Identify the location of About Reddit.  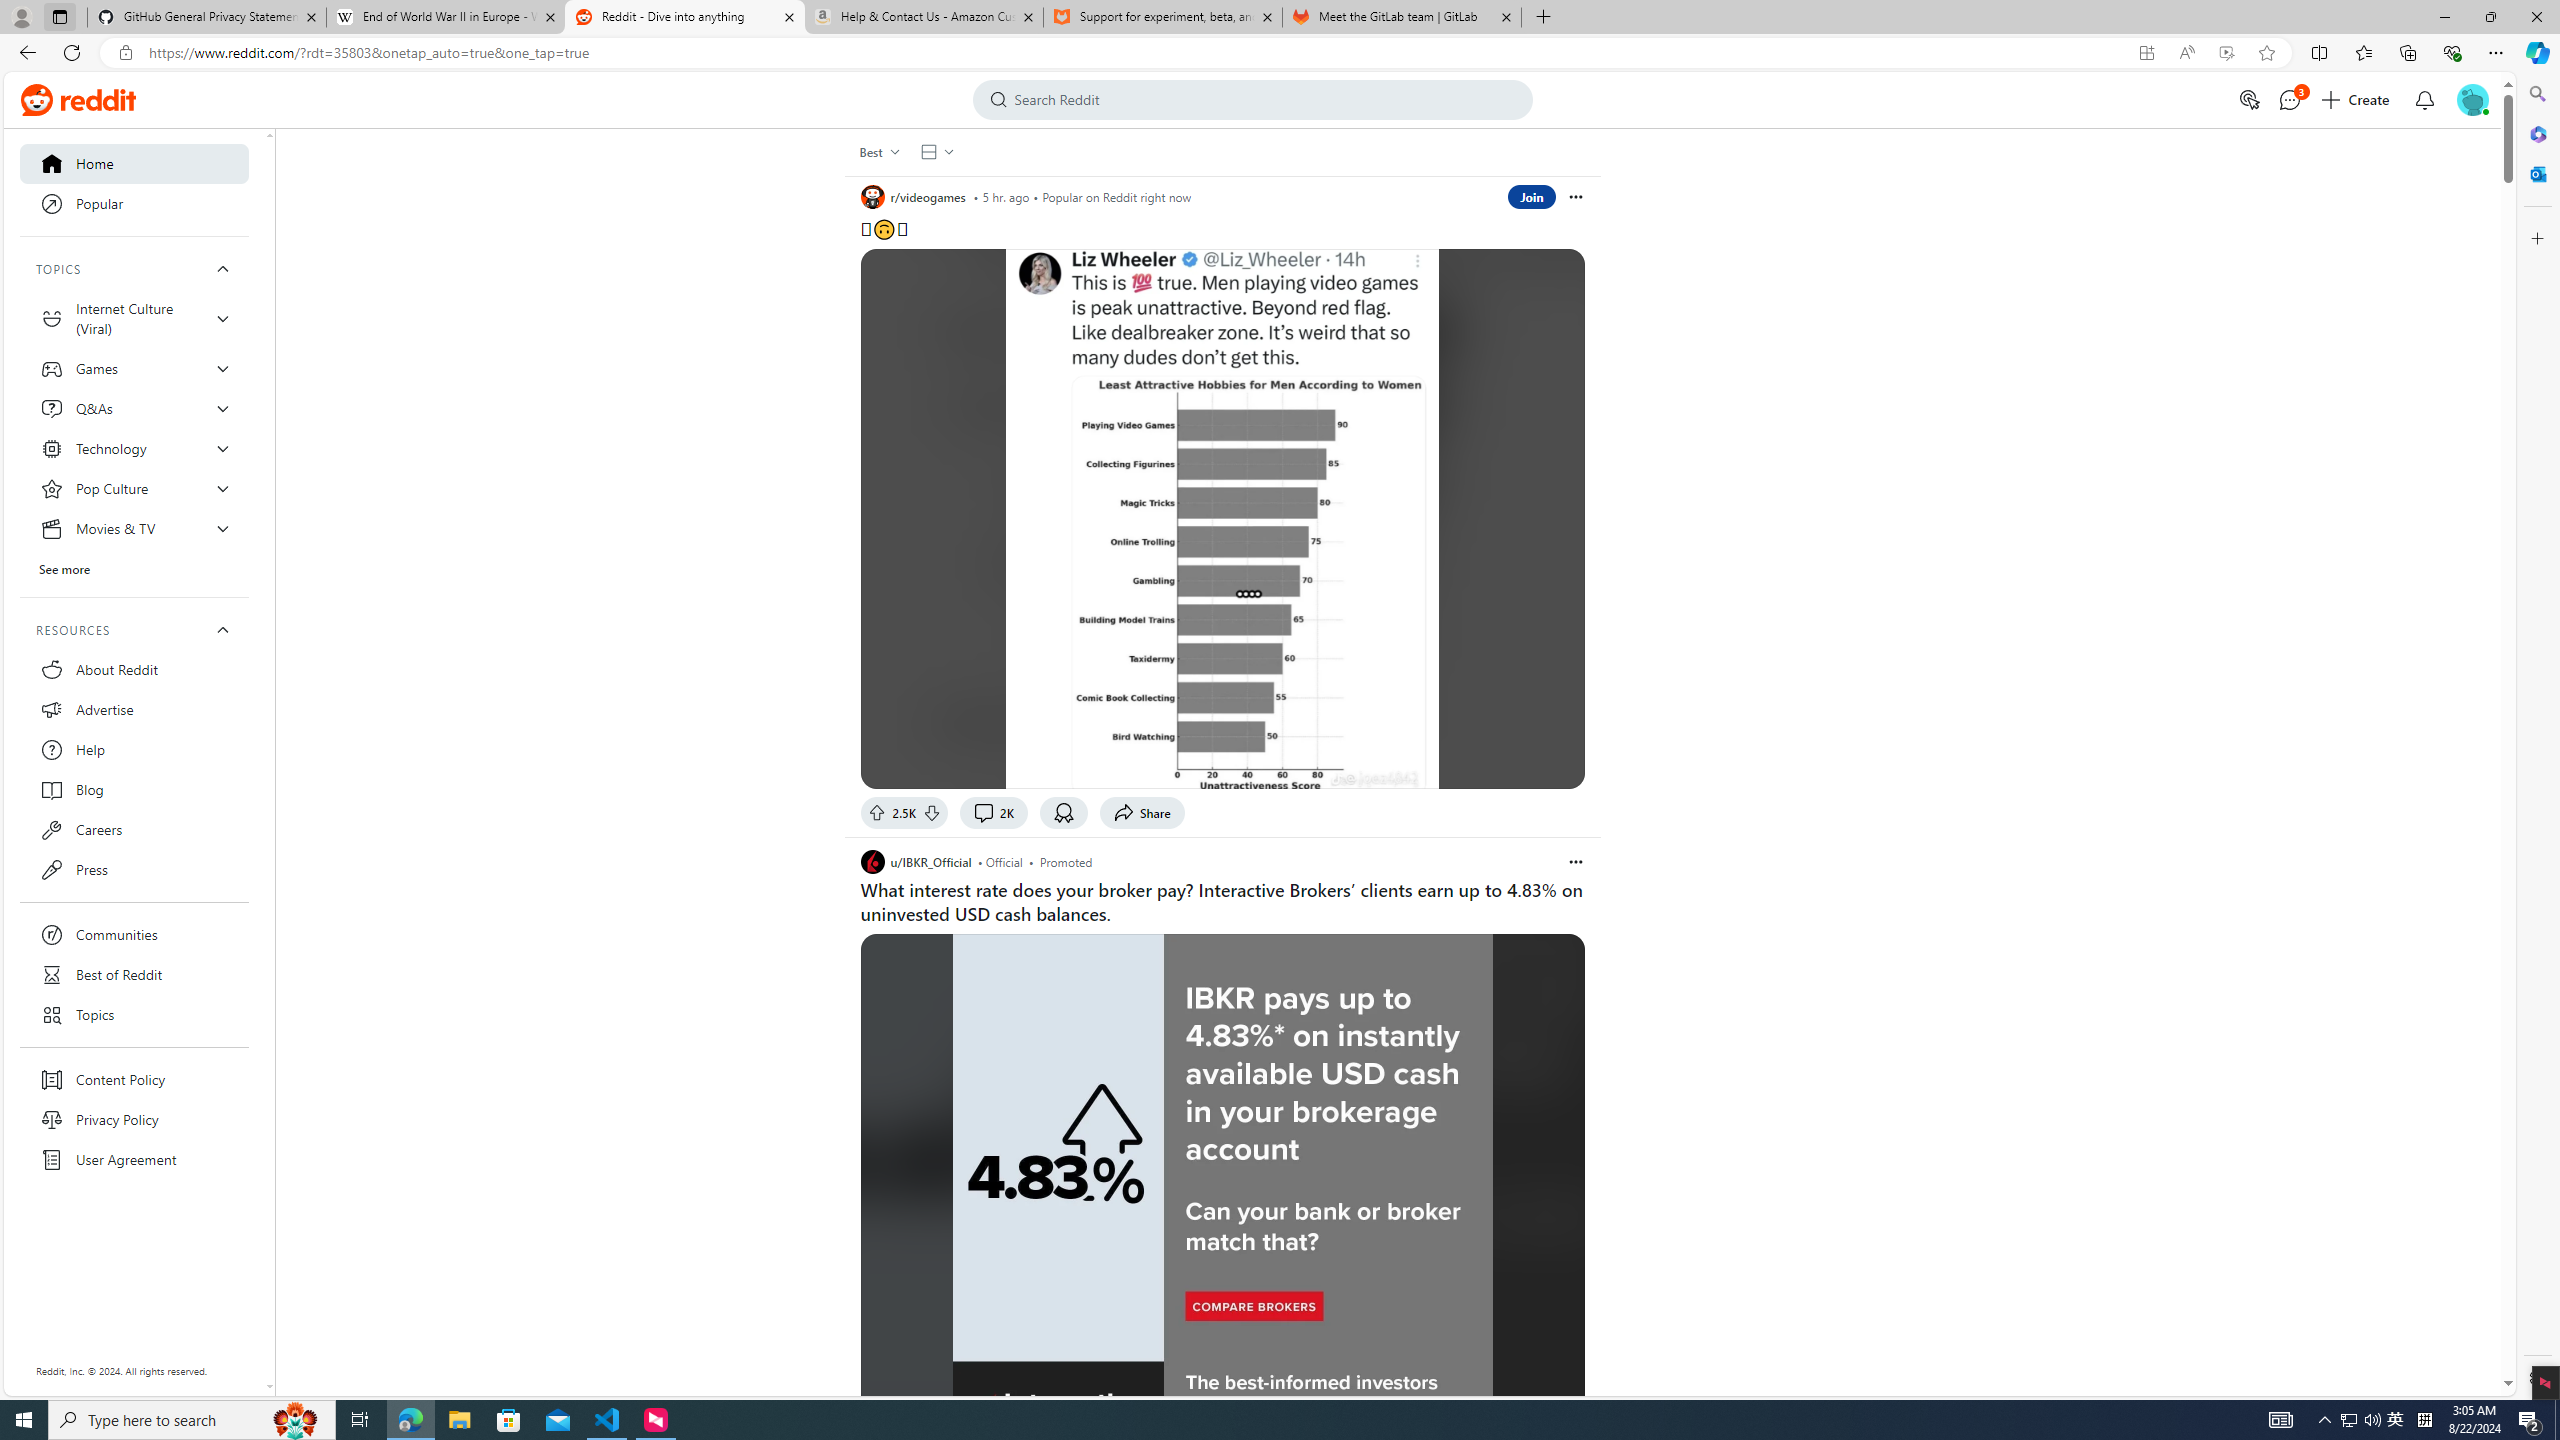
(134, 669).